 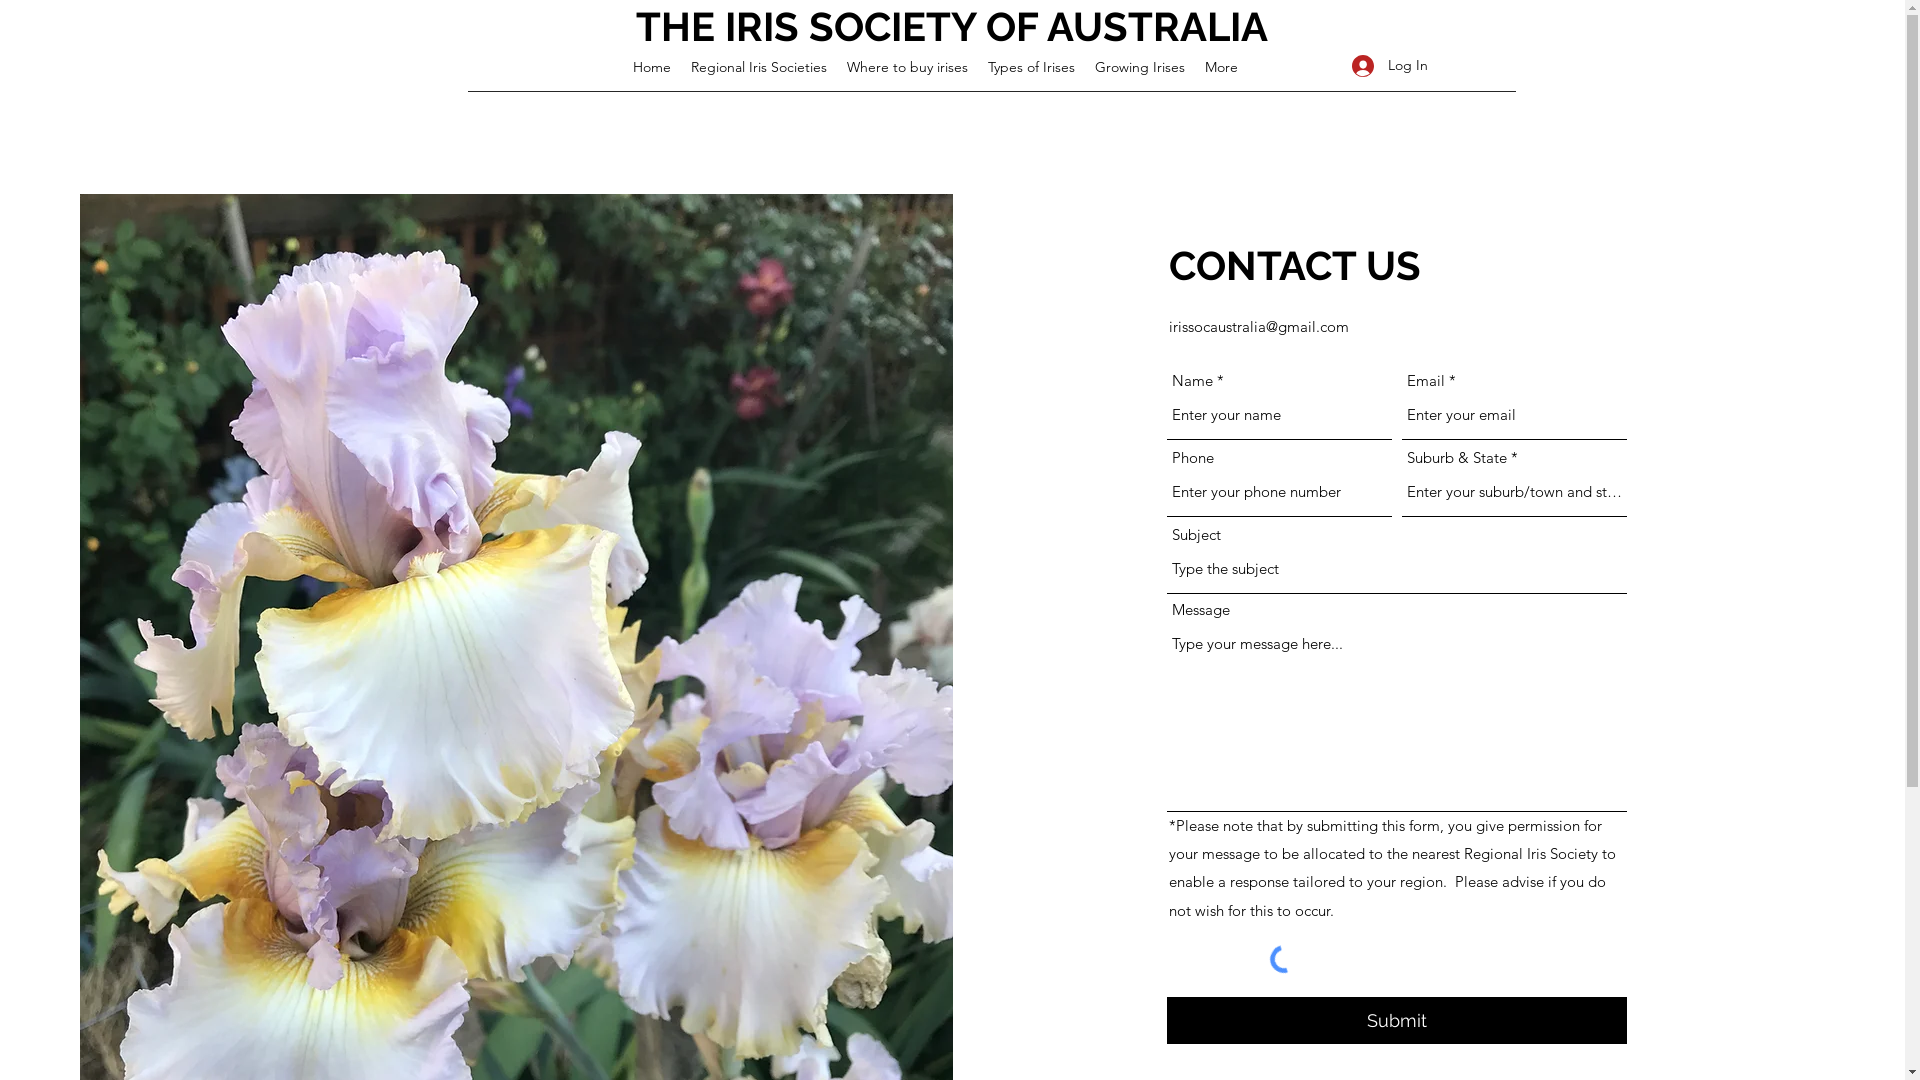 I want to click on THE IRIS SOCIETY OF AUSTRALIA, so click(x=952, y=26).